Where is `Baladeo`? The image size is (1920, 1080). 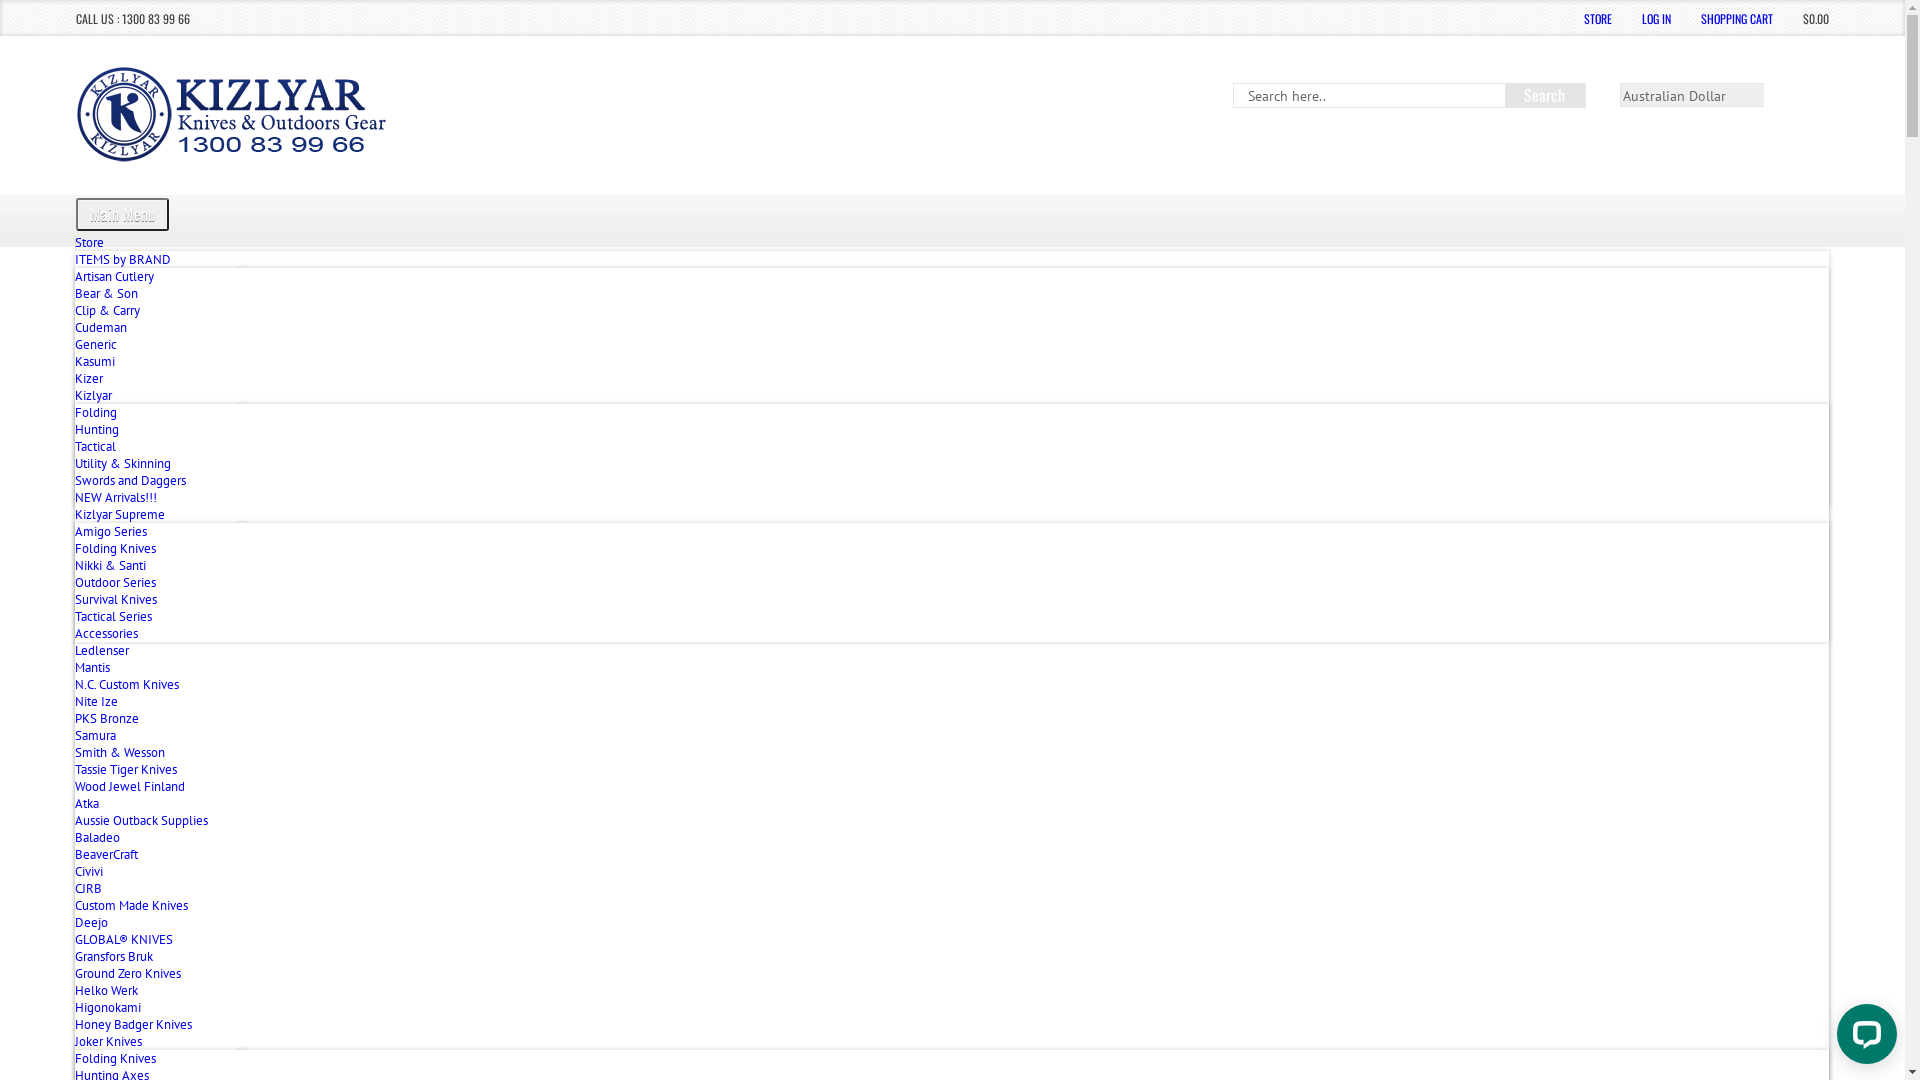
Baladeo is located at coordinates (952, 838).